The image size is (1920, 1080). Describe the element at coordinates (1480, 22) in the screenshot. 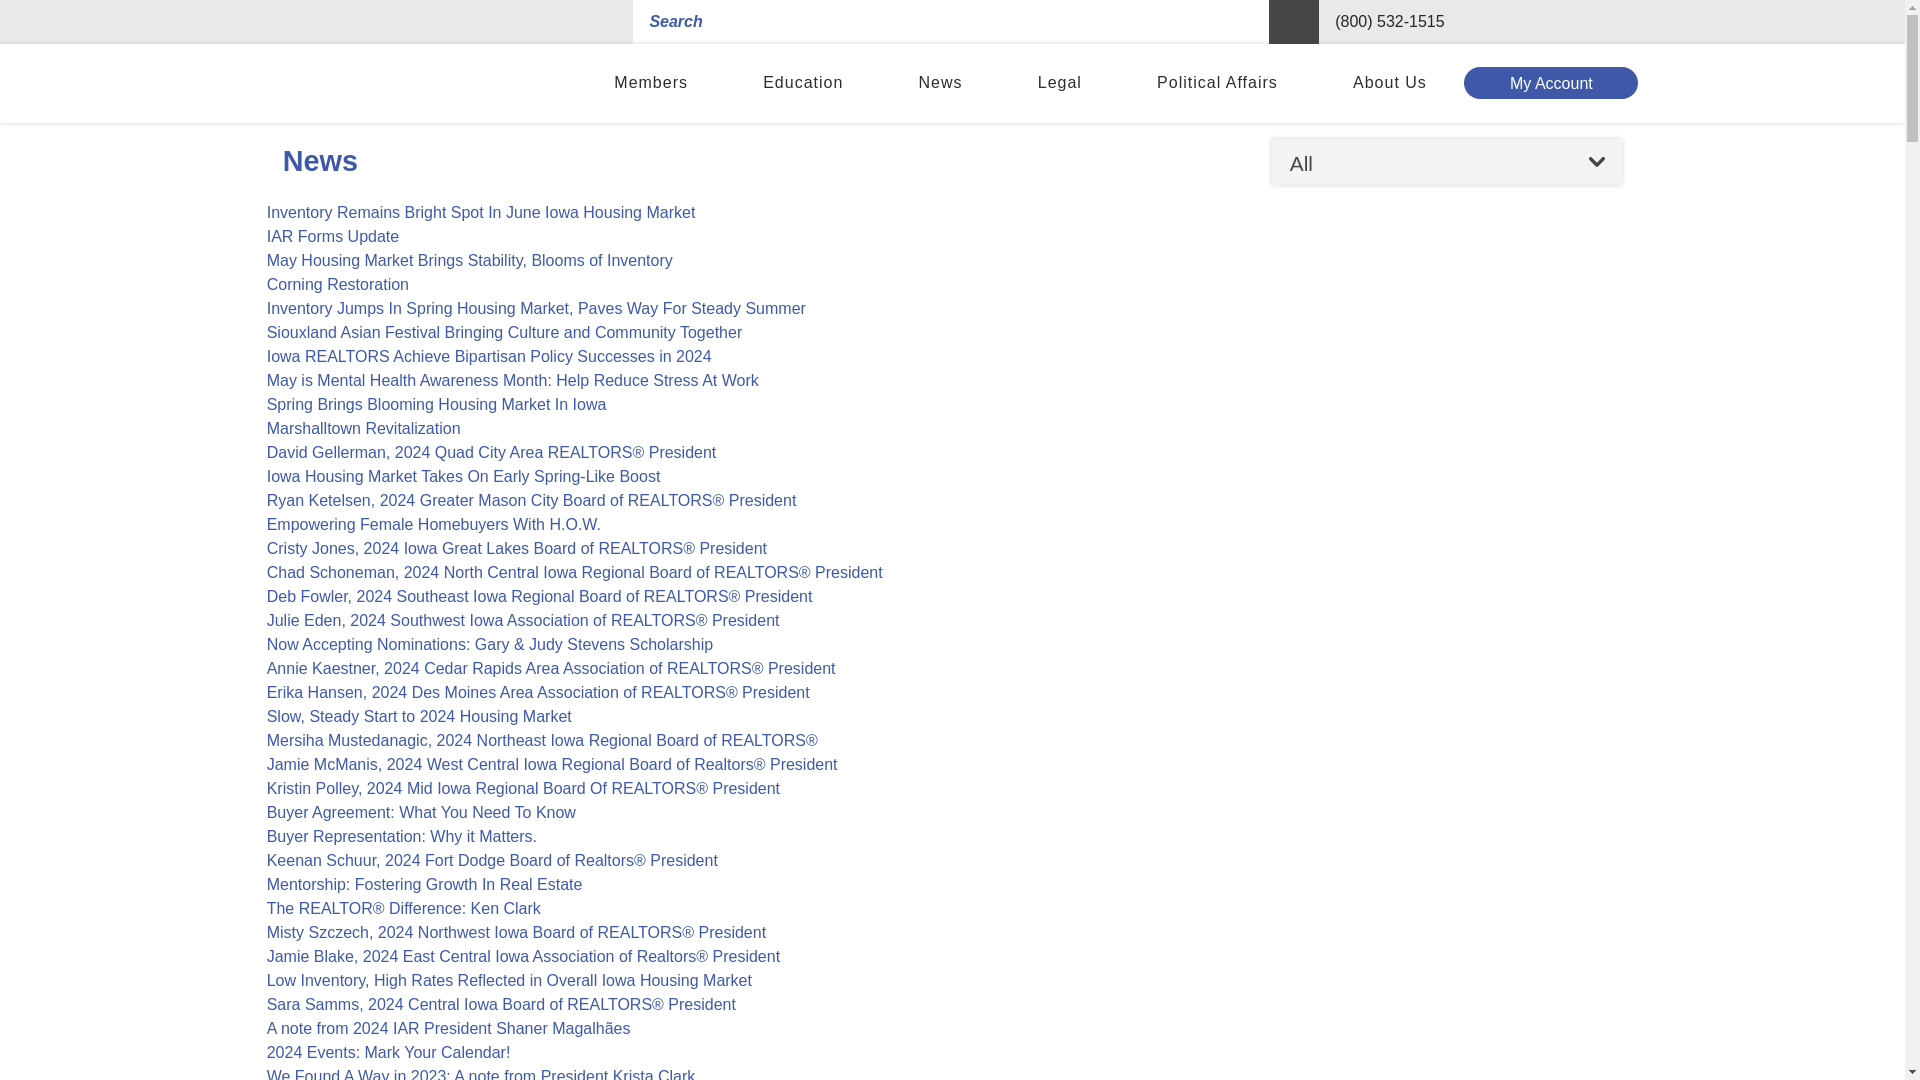

I see `Facebook` at that location.